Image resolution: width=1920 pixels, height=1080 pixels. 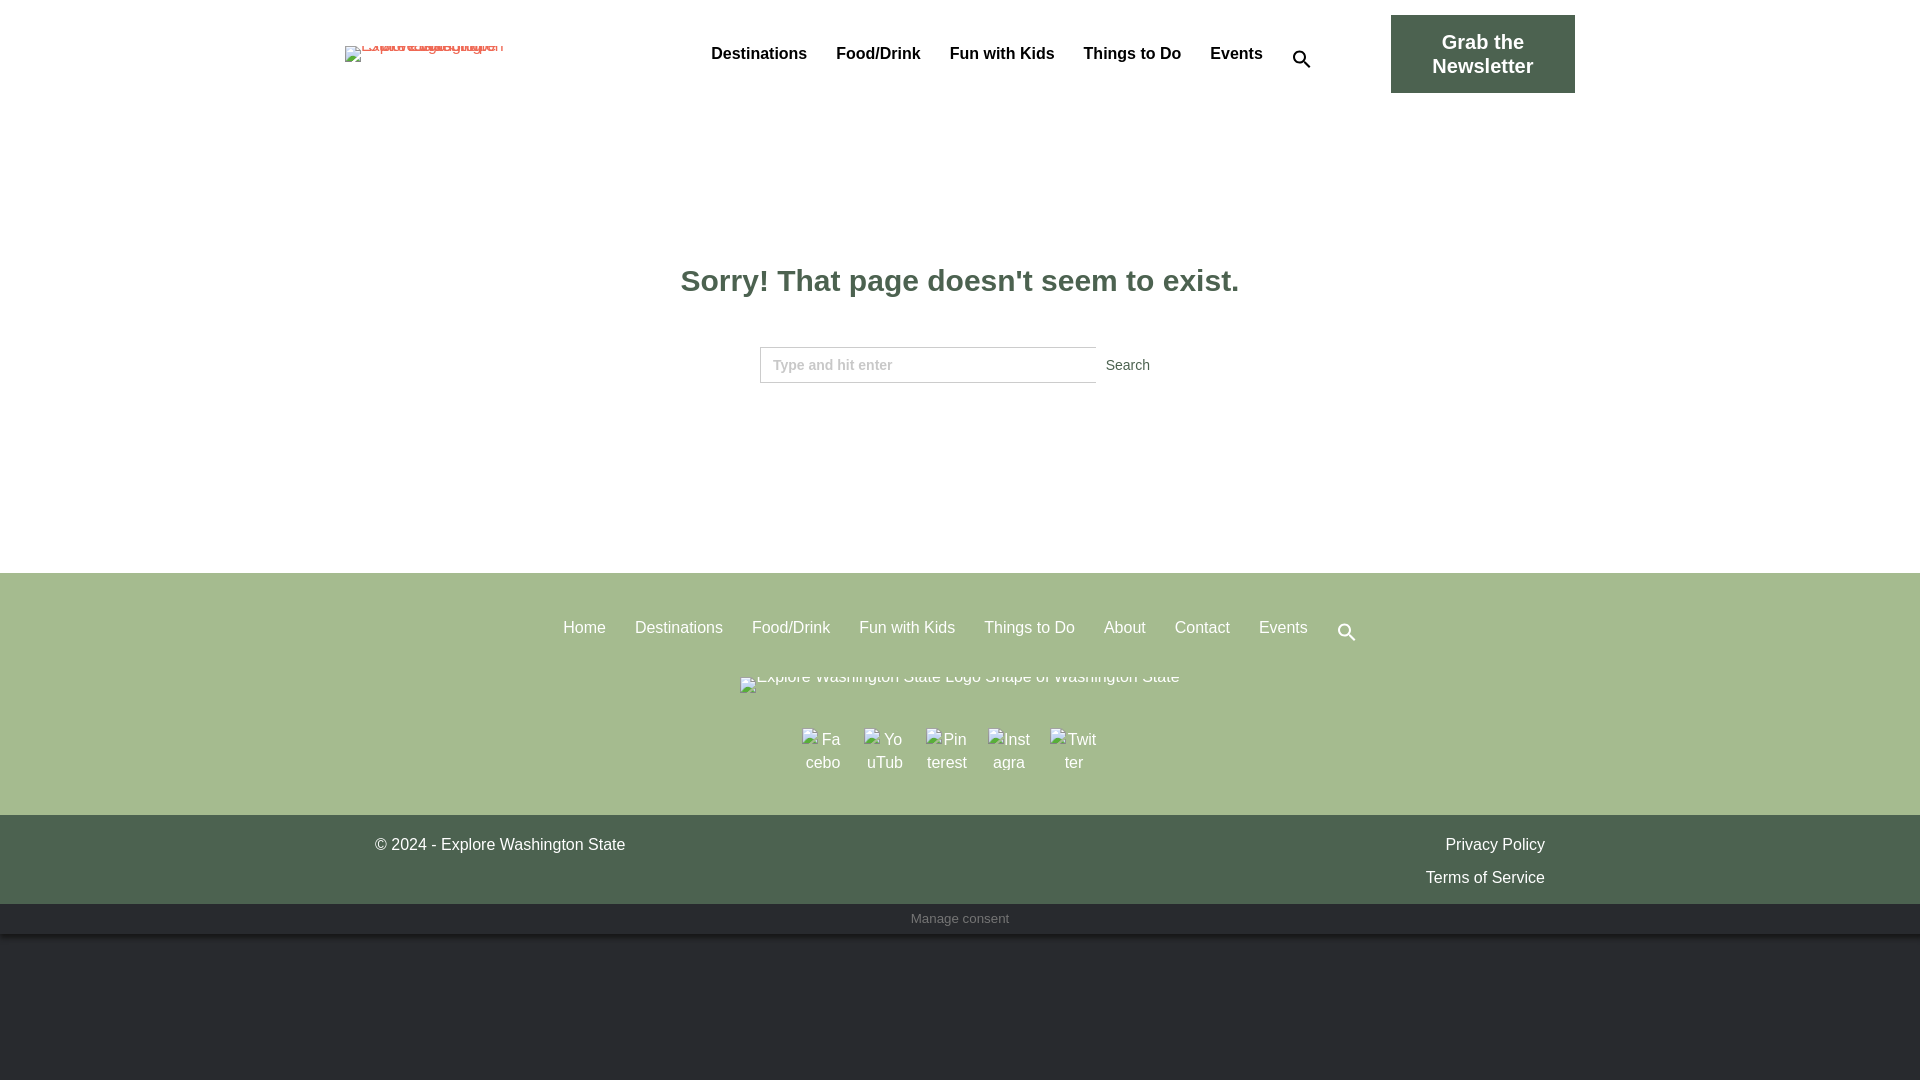 What do you see at coordinates (678, 628) in the screenshot?
I see `Destinations` at bounding box center [678, 628].